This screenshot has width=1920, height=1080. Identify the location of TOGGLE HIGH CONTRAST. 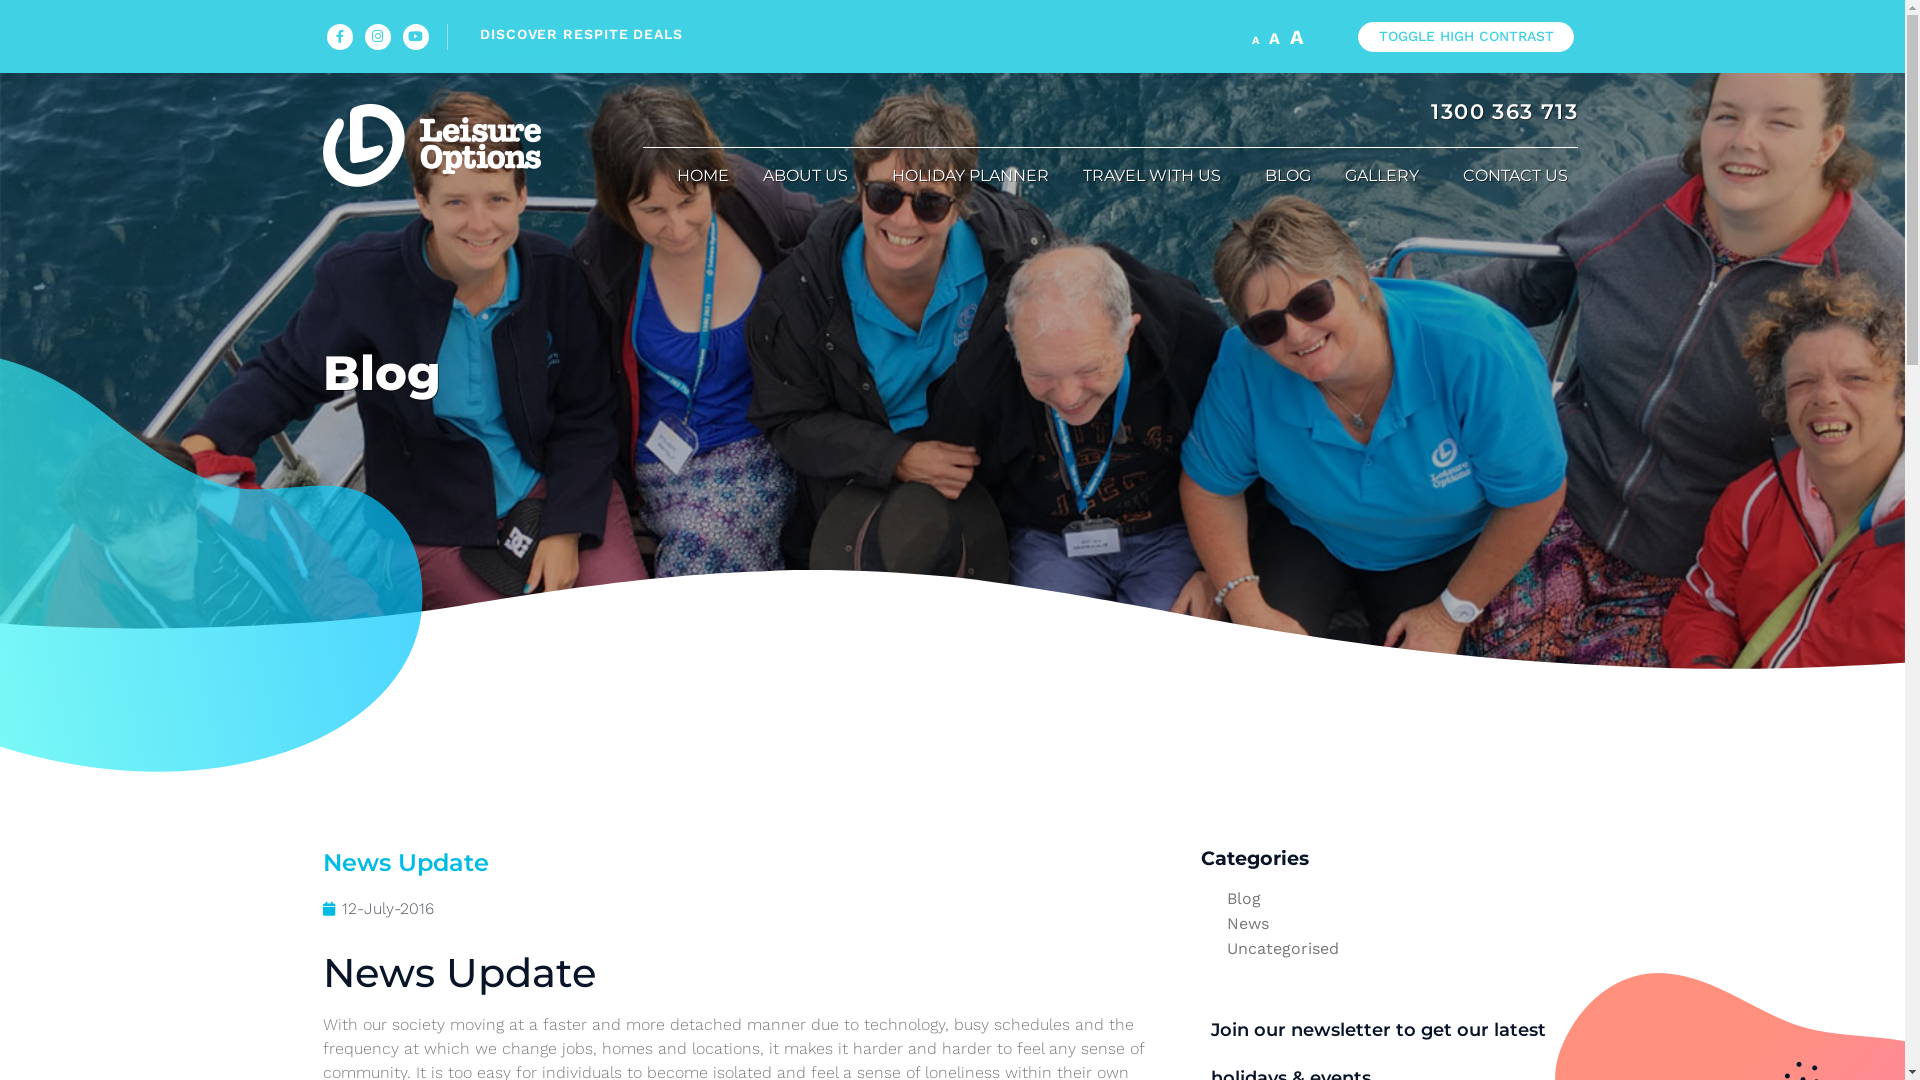
(1466, 37).